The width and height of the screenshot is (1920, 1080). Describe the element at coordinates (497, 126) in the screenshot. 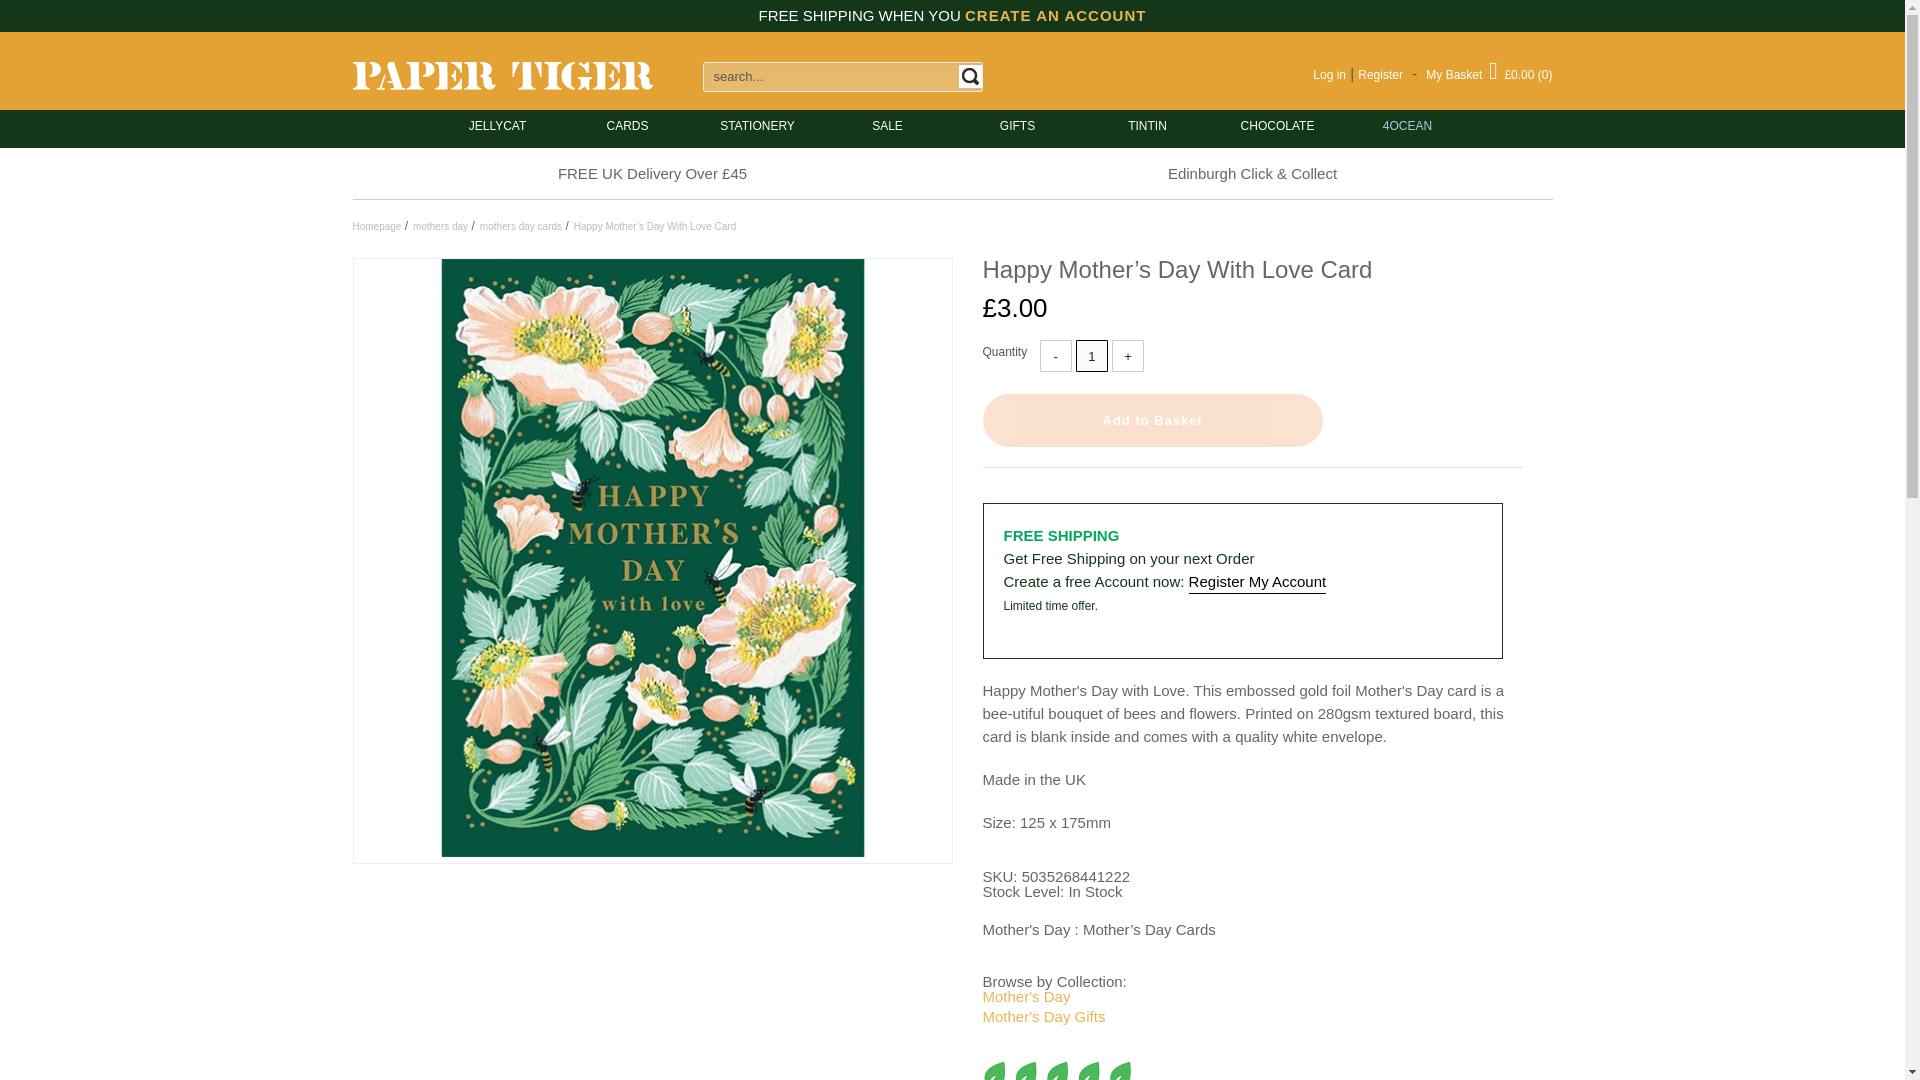

I see `JELLYCAT` at that location.